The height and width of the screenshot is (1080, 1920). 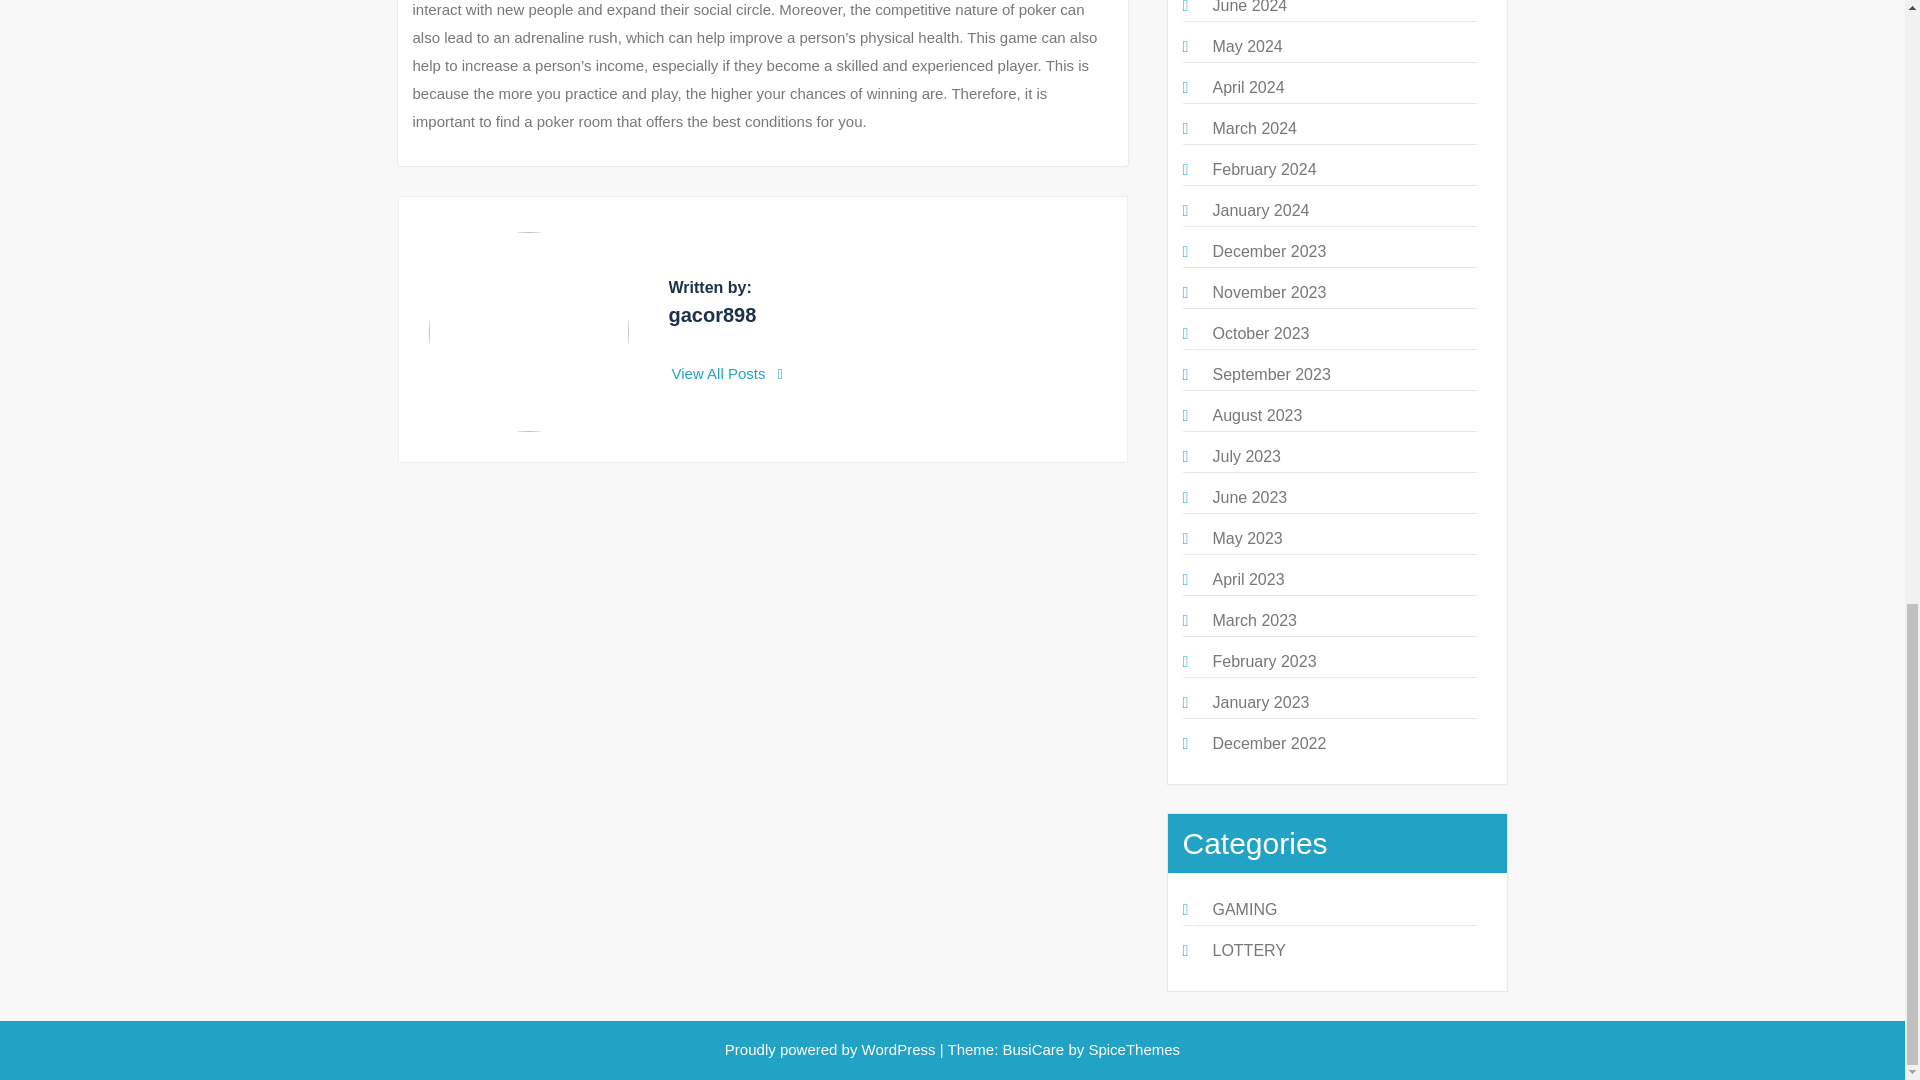 What do you see at coordinates (1248, 498) in the screenshot?
I see `June 2023` at bounding box center [1248, 498].